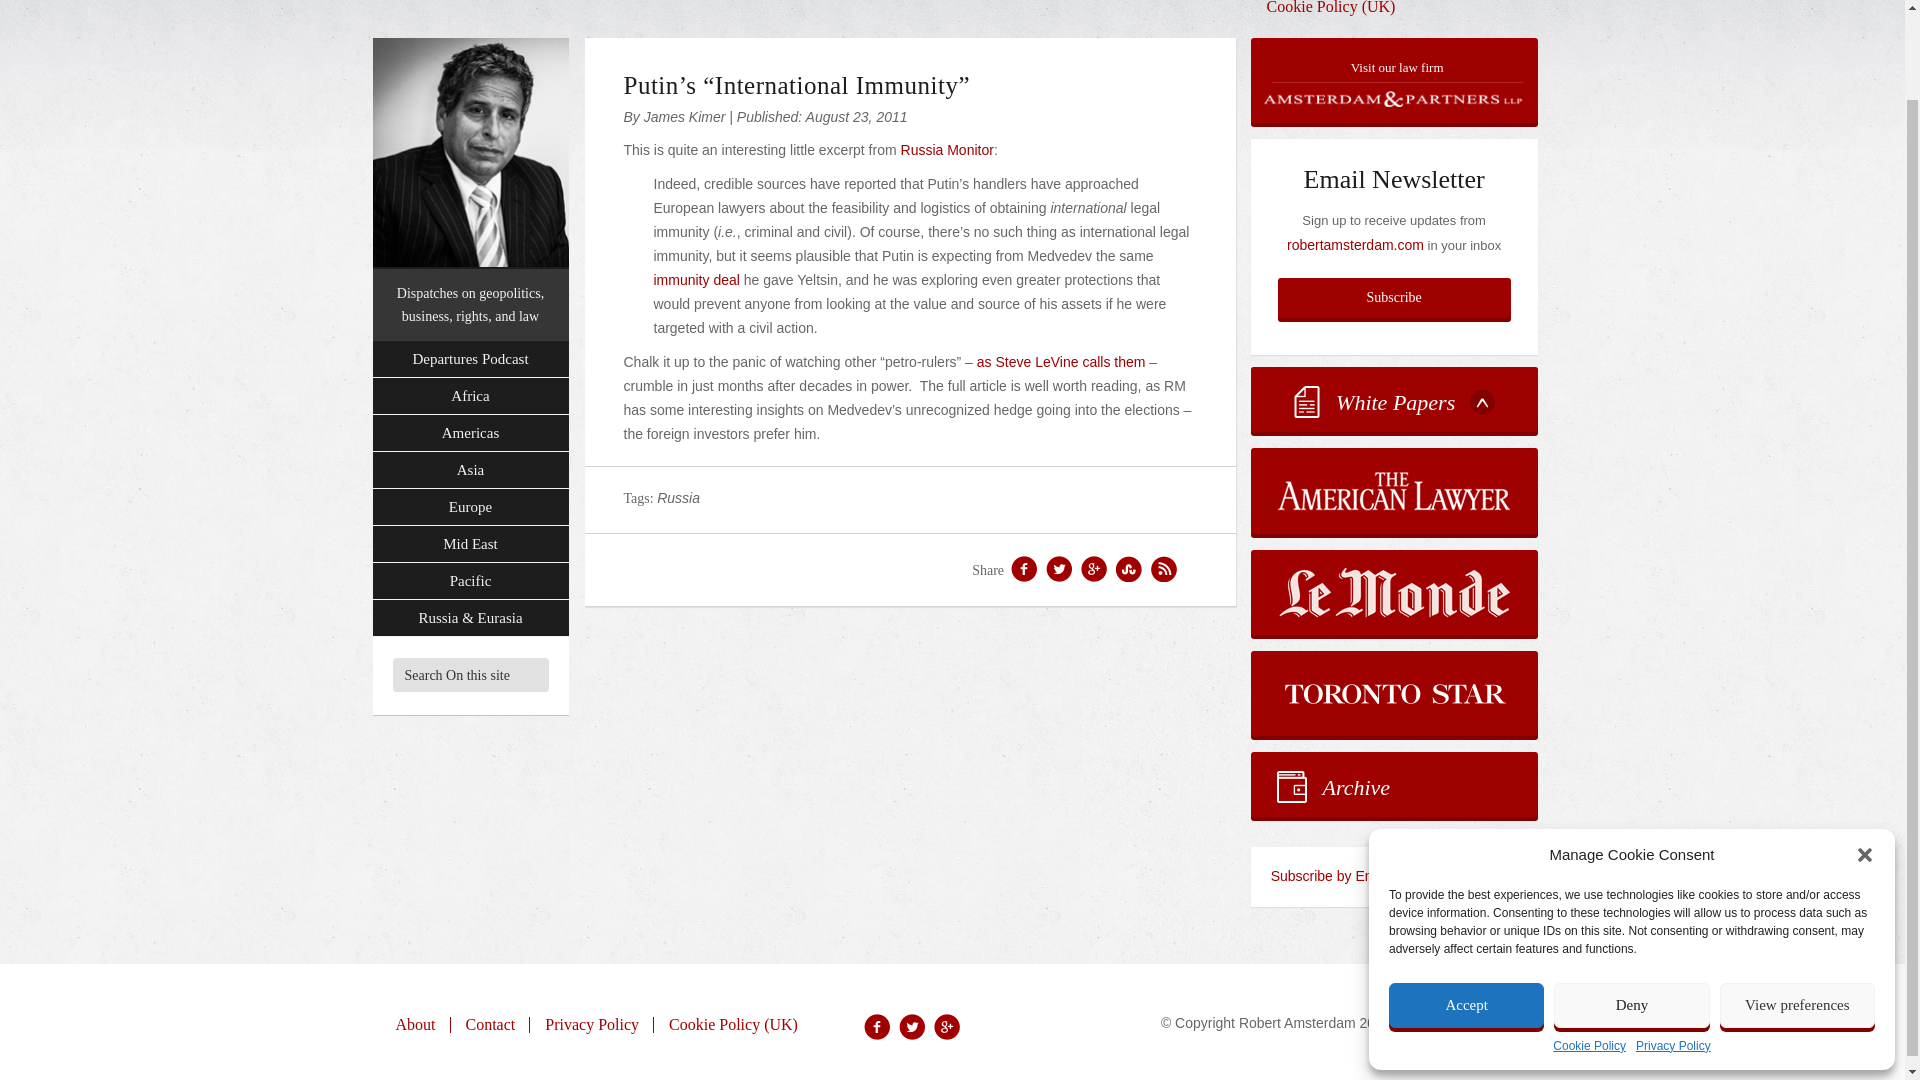 Image resolution: width=1920 pixels, height=1080 pixels. What do you see at coordinates (1590, 950) in the screenshot?
I see `Cookie Policy` at bounding box center [1590, 950].